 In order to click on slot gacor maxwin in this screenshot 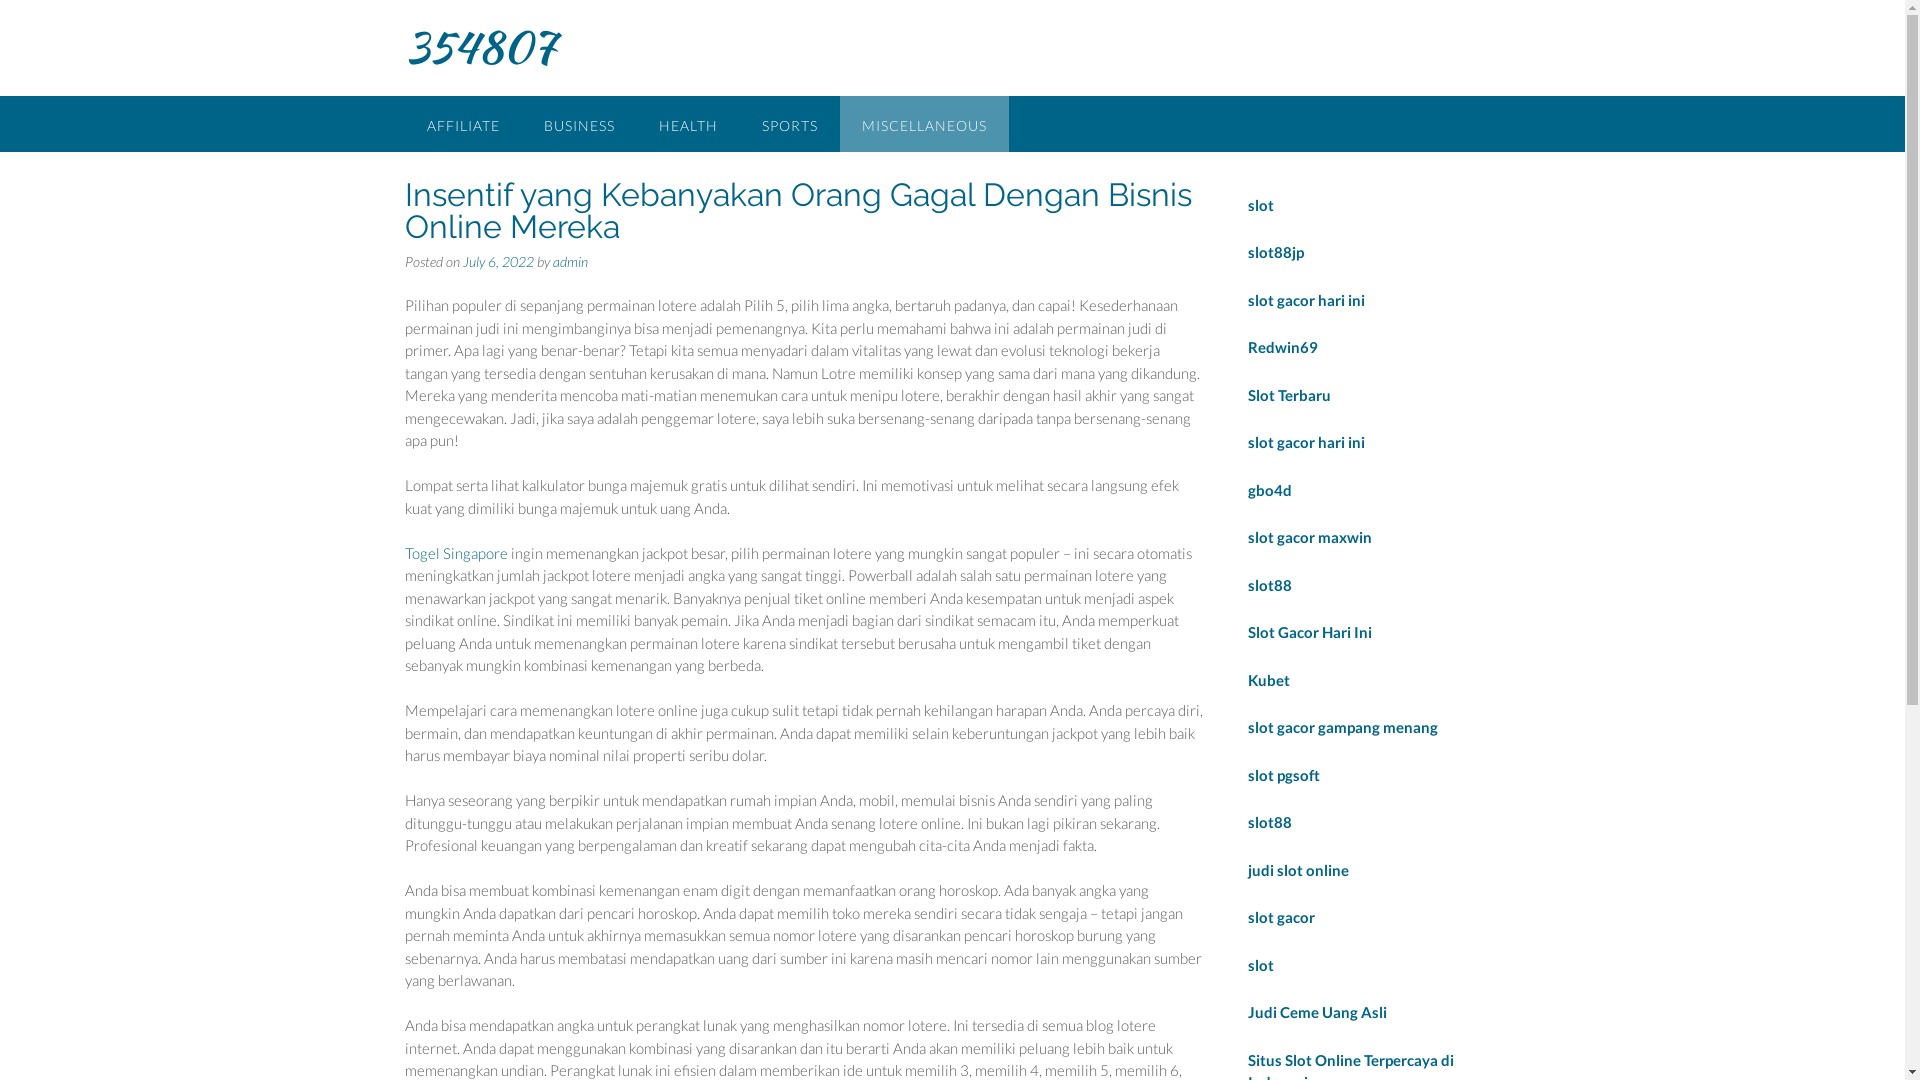, I will do `click(1310, 537)`.